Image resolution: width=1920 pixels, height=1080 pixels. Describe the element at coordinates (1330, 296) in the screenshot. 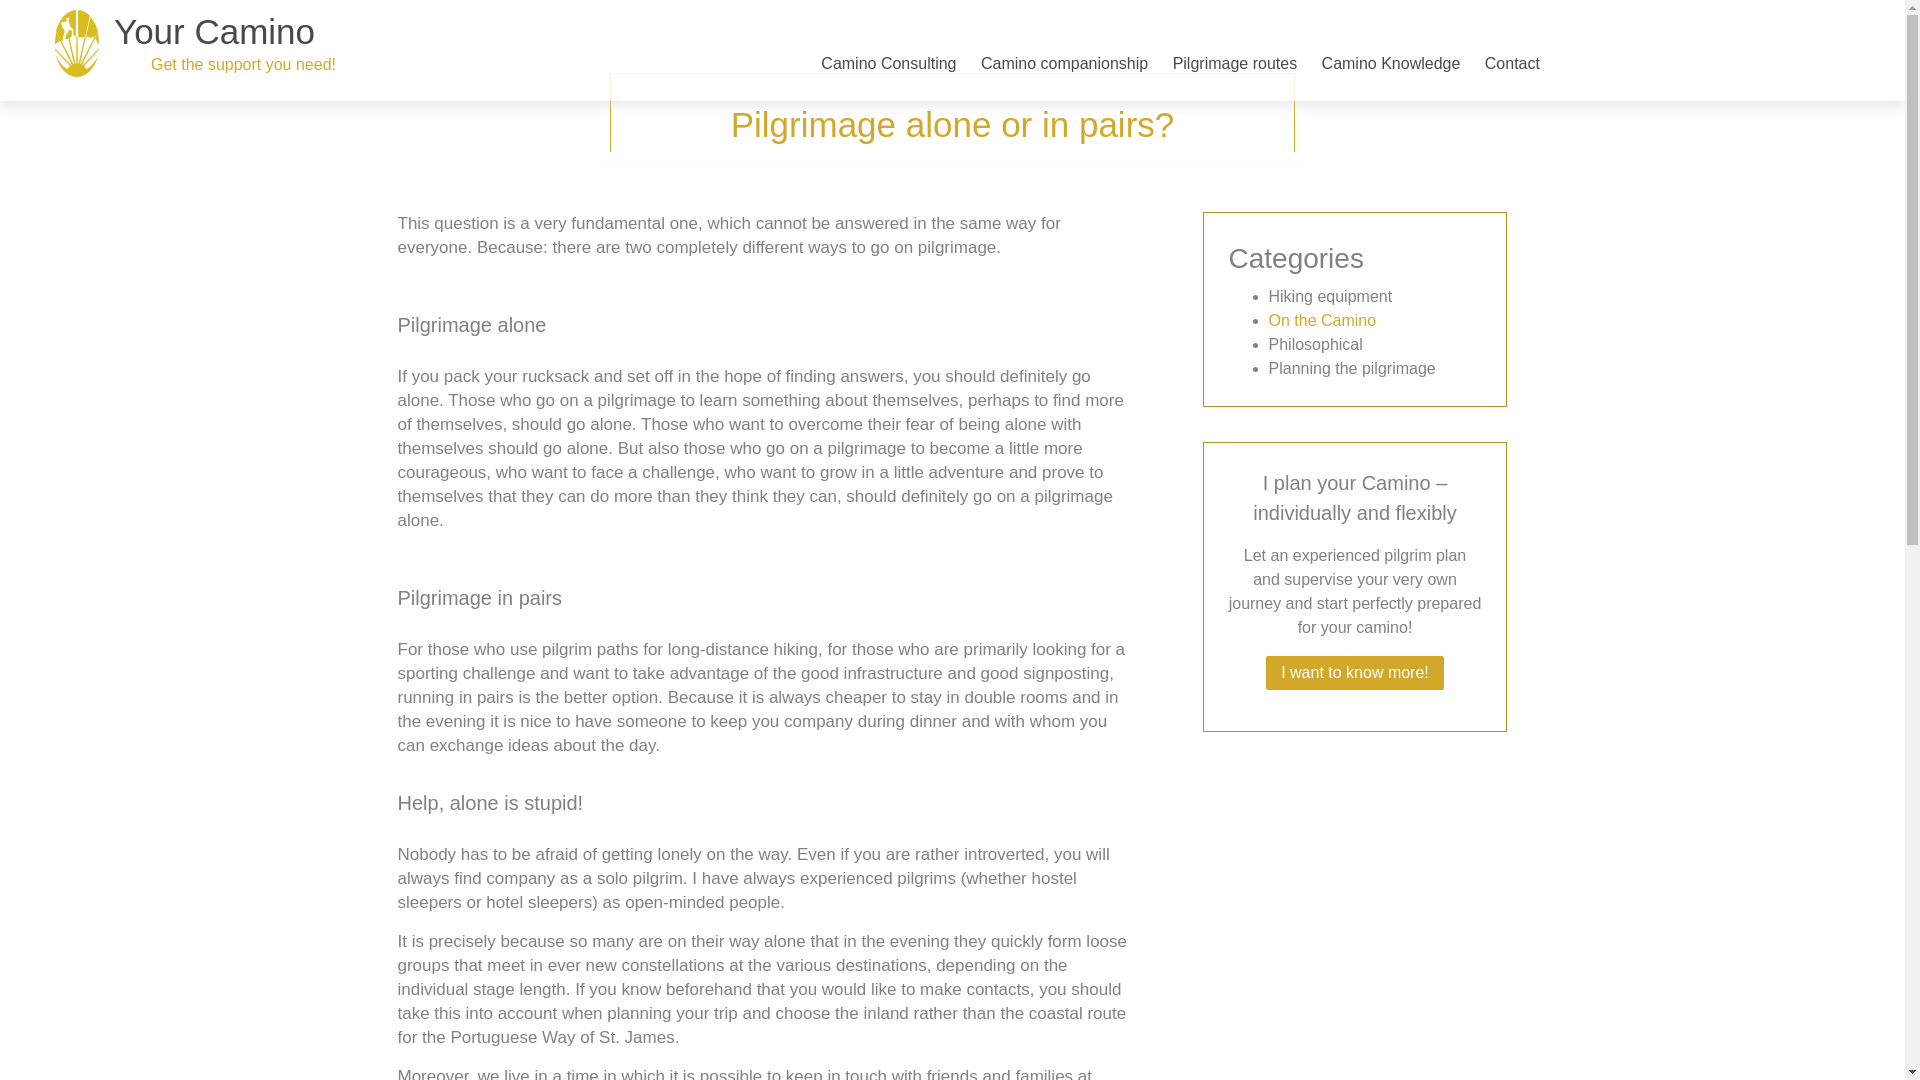

I see `Hiking equipment` at that location.